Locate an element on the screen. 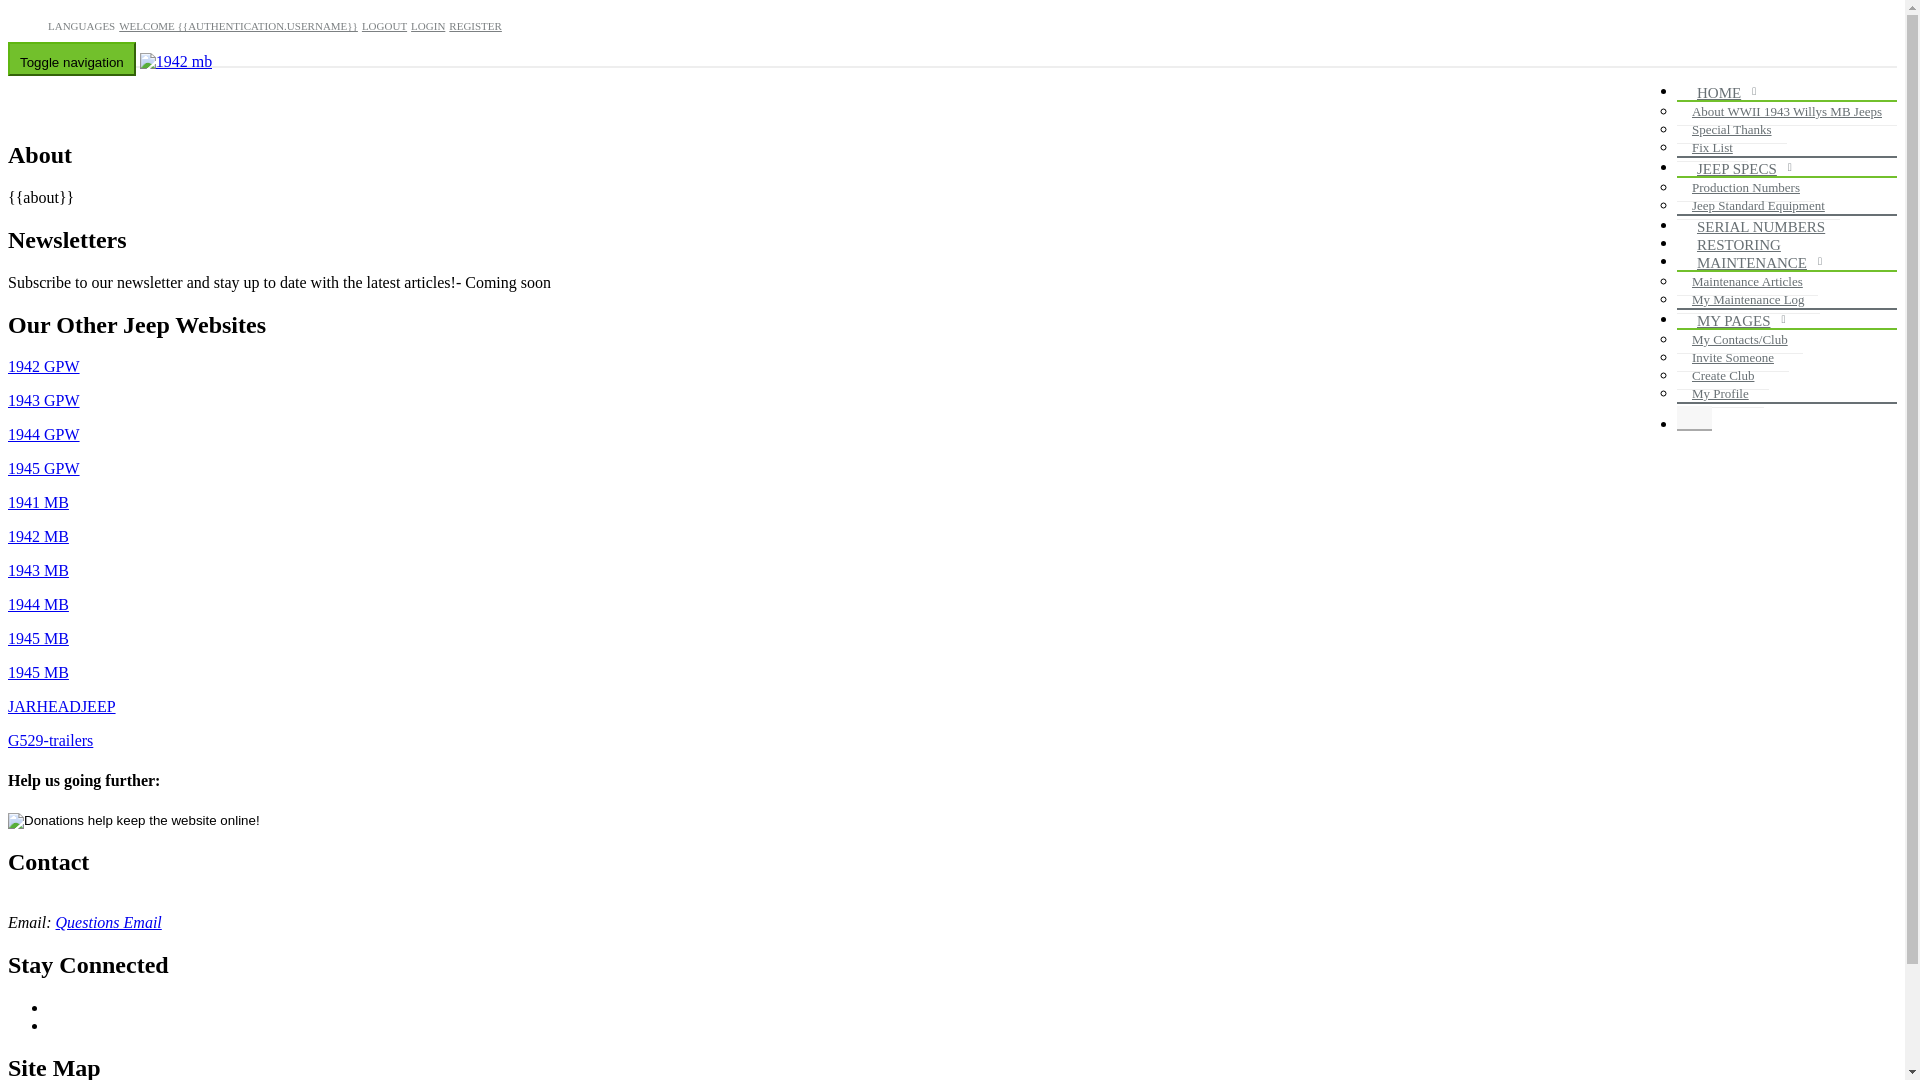 The width and height of the screenshot is (1920, 1080). 1942 GPW is located at coordinates (44, 366).